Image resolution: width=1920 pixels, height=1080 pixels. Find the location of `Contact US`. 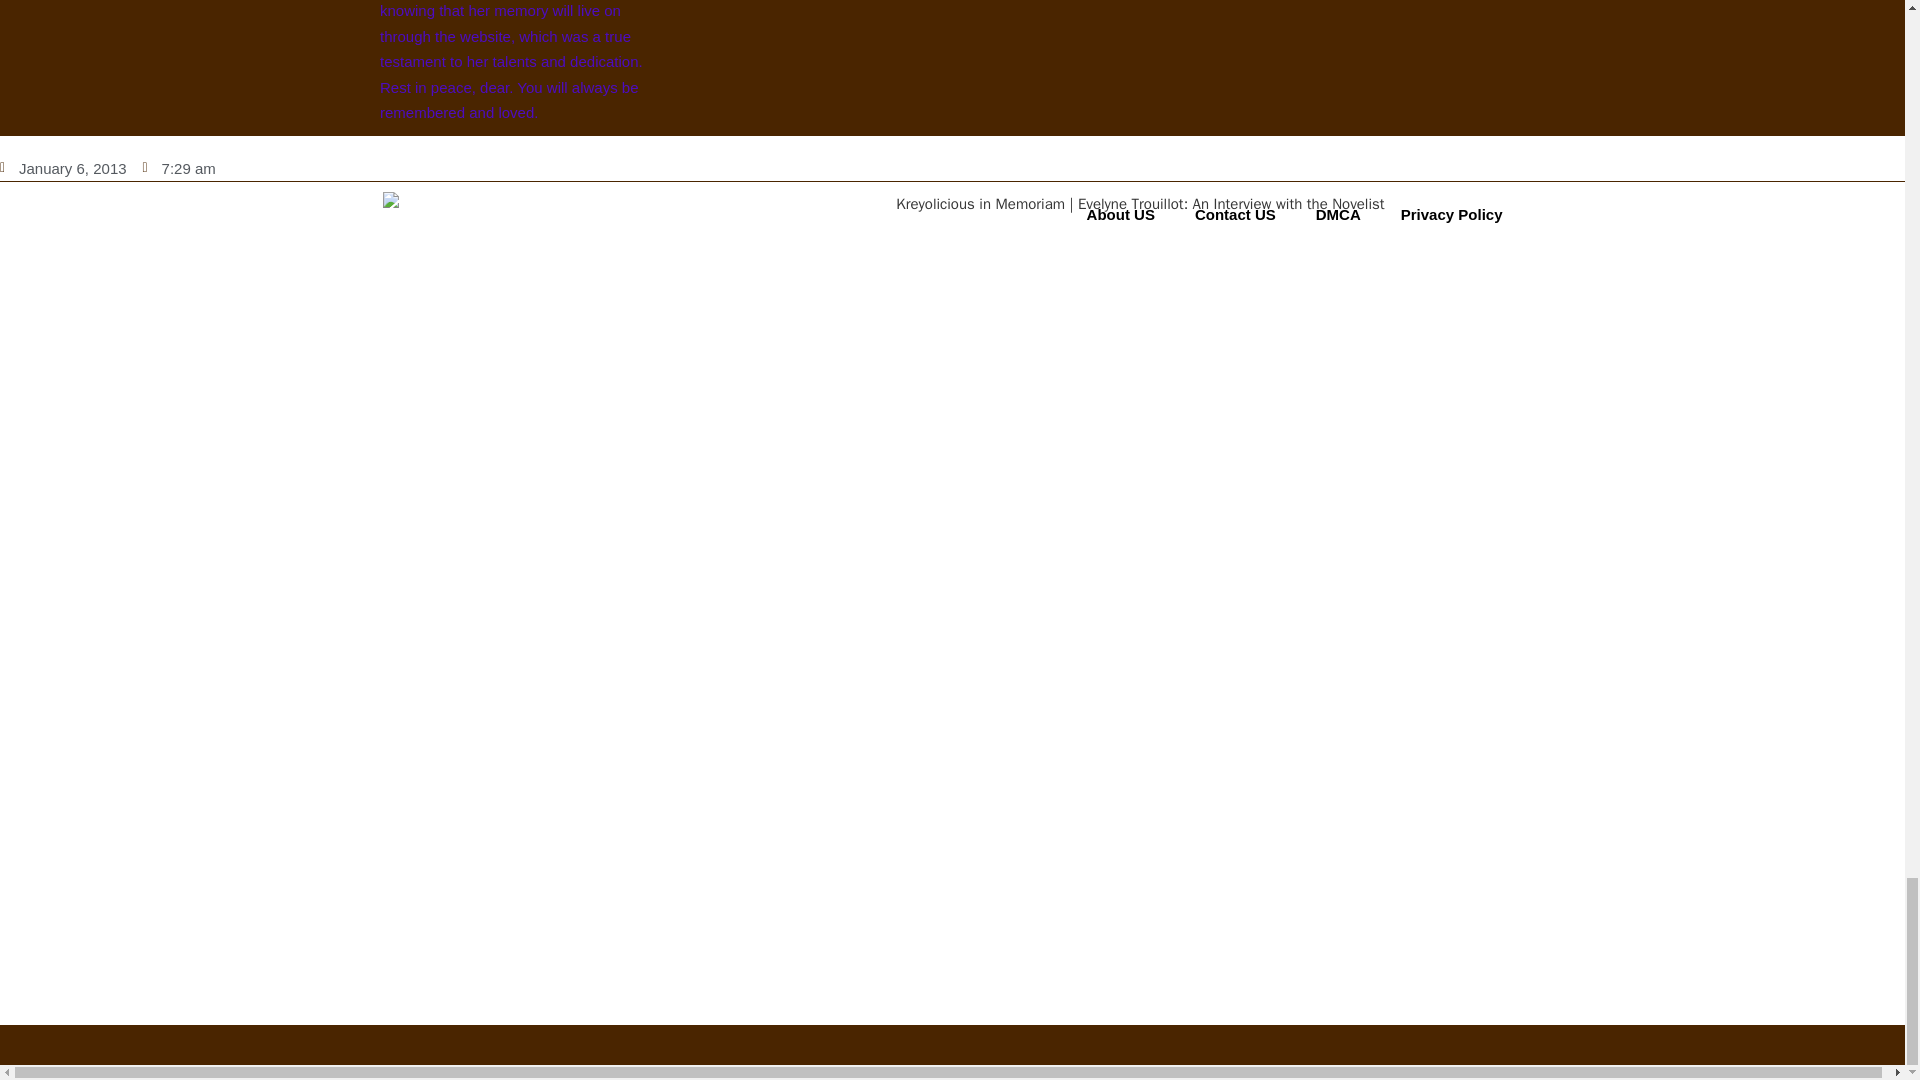

Contact US is located at coordinates (1236, 214).